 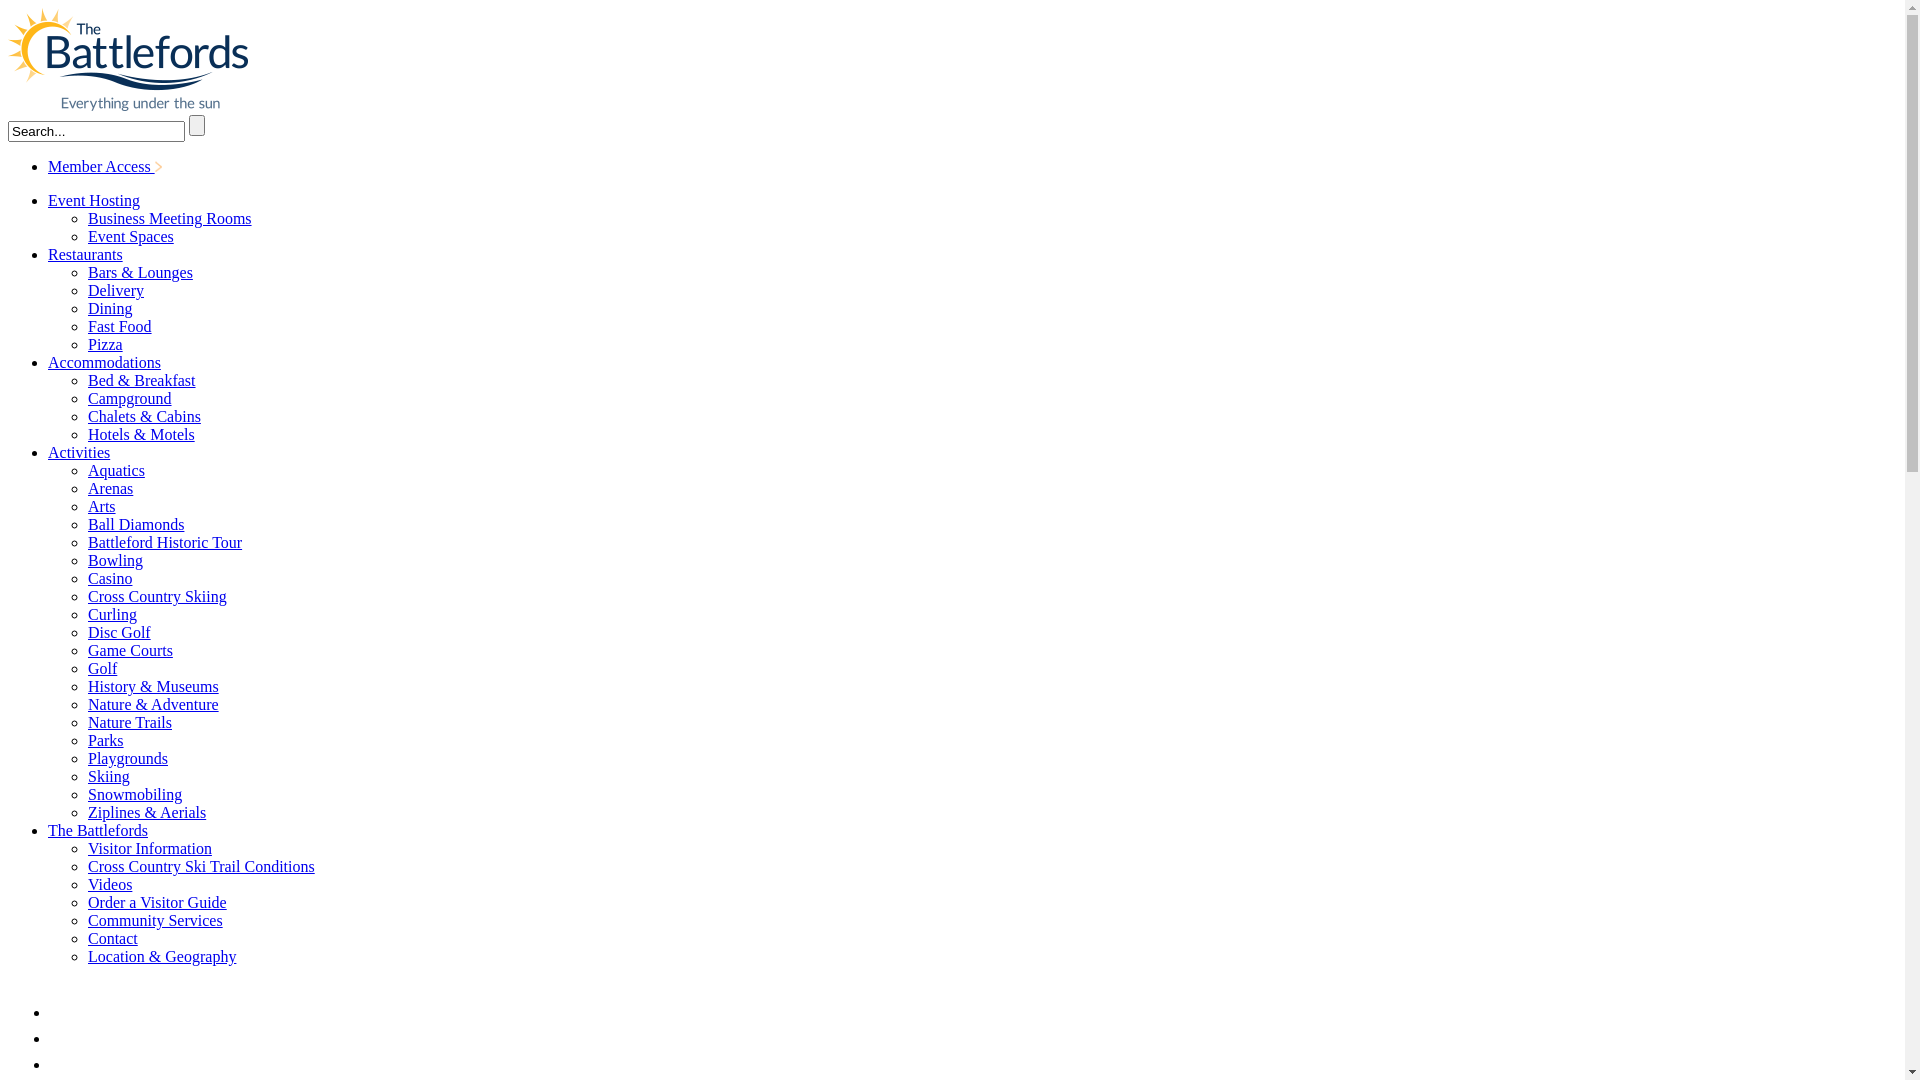 What do you see at coordinates (102, 506) in the screenshot?
I see `Arts` at bounding box center [102, 506].